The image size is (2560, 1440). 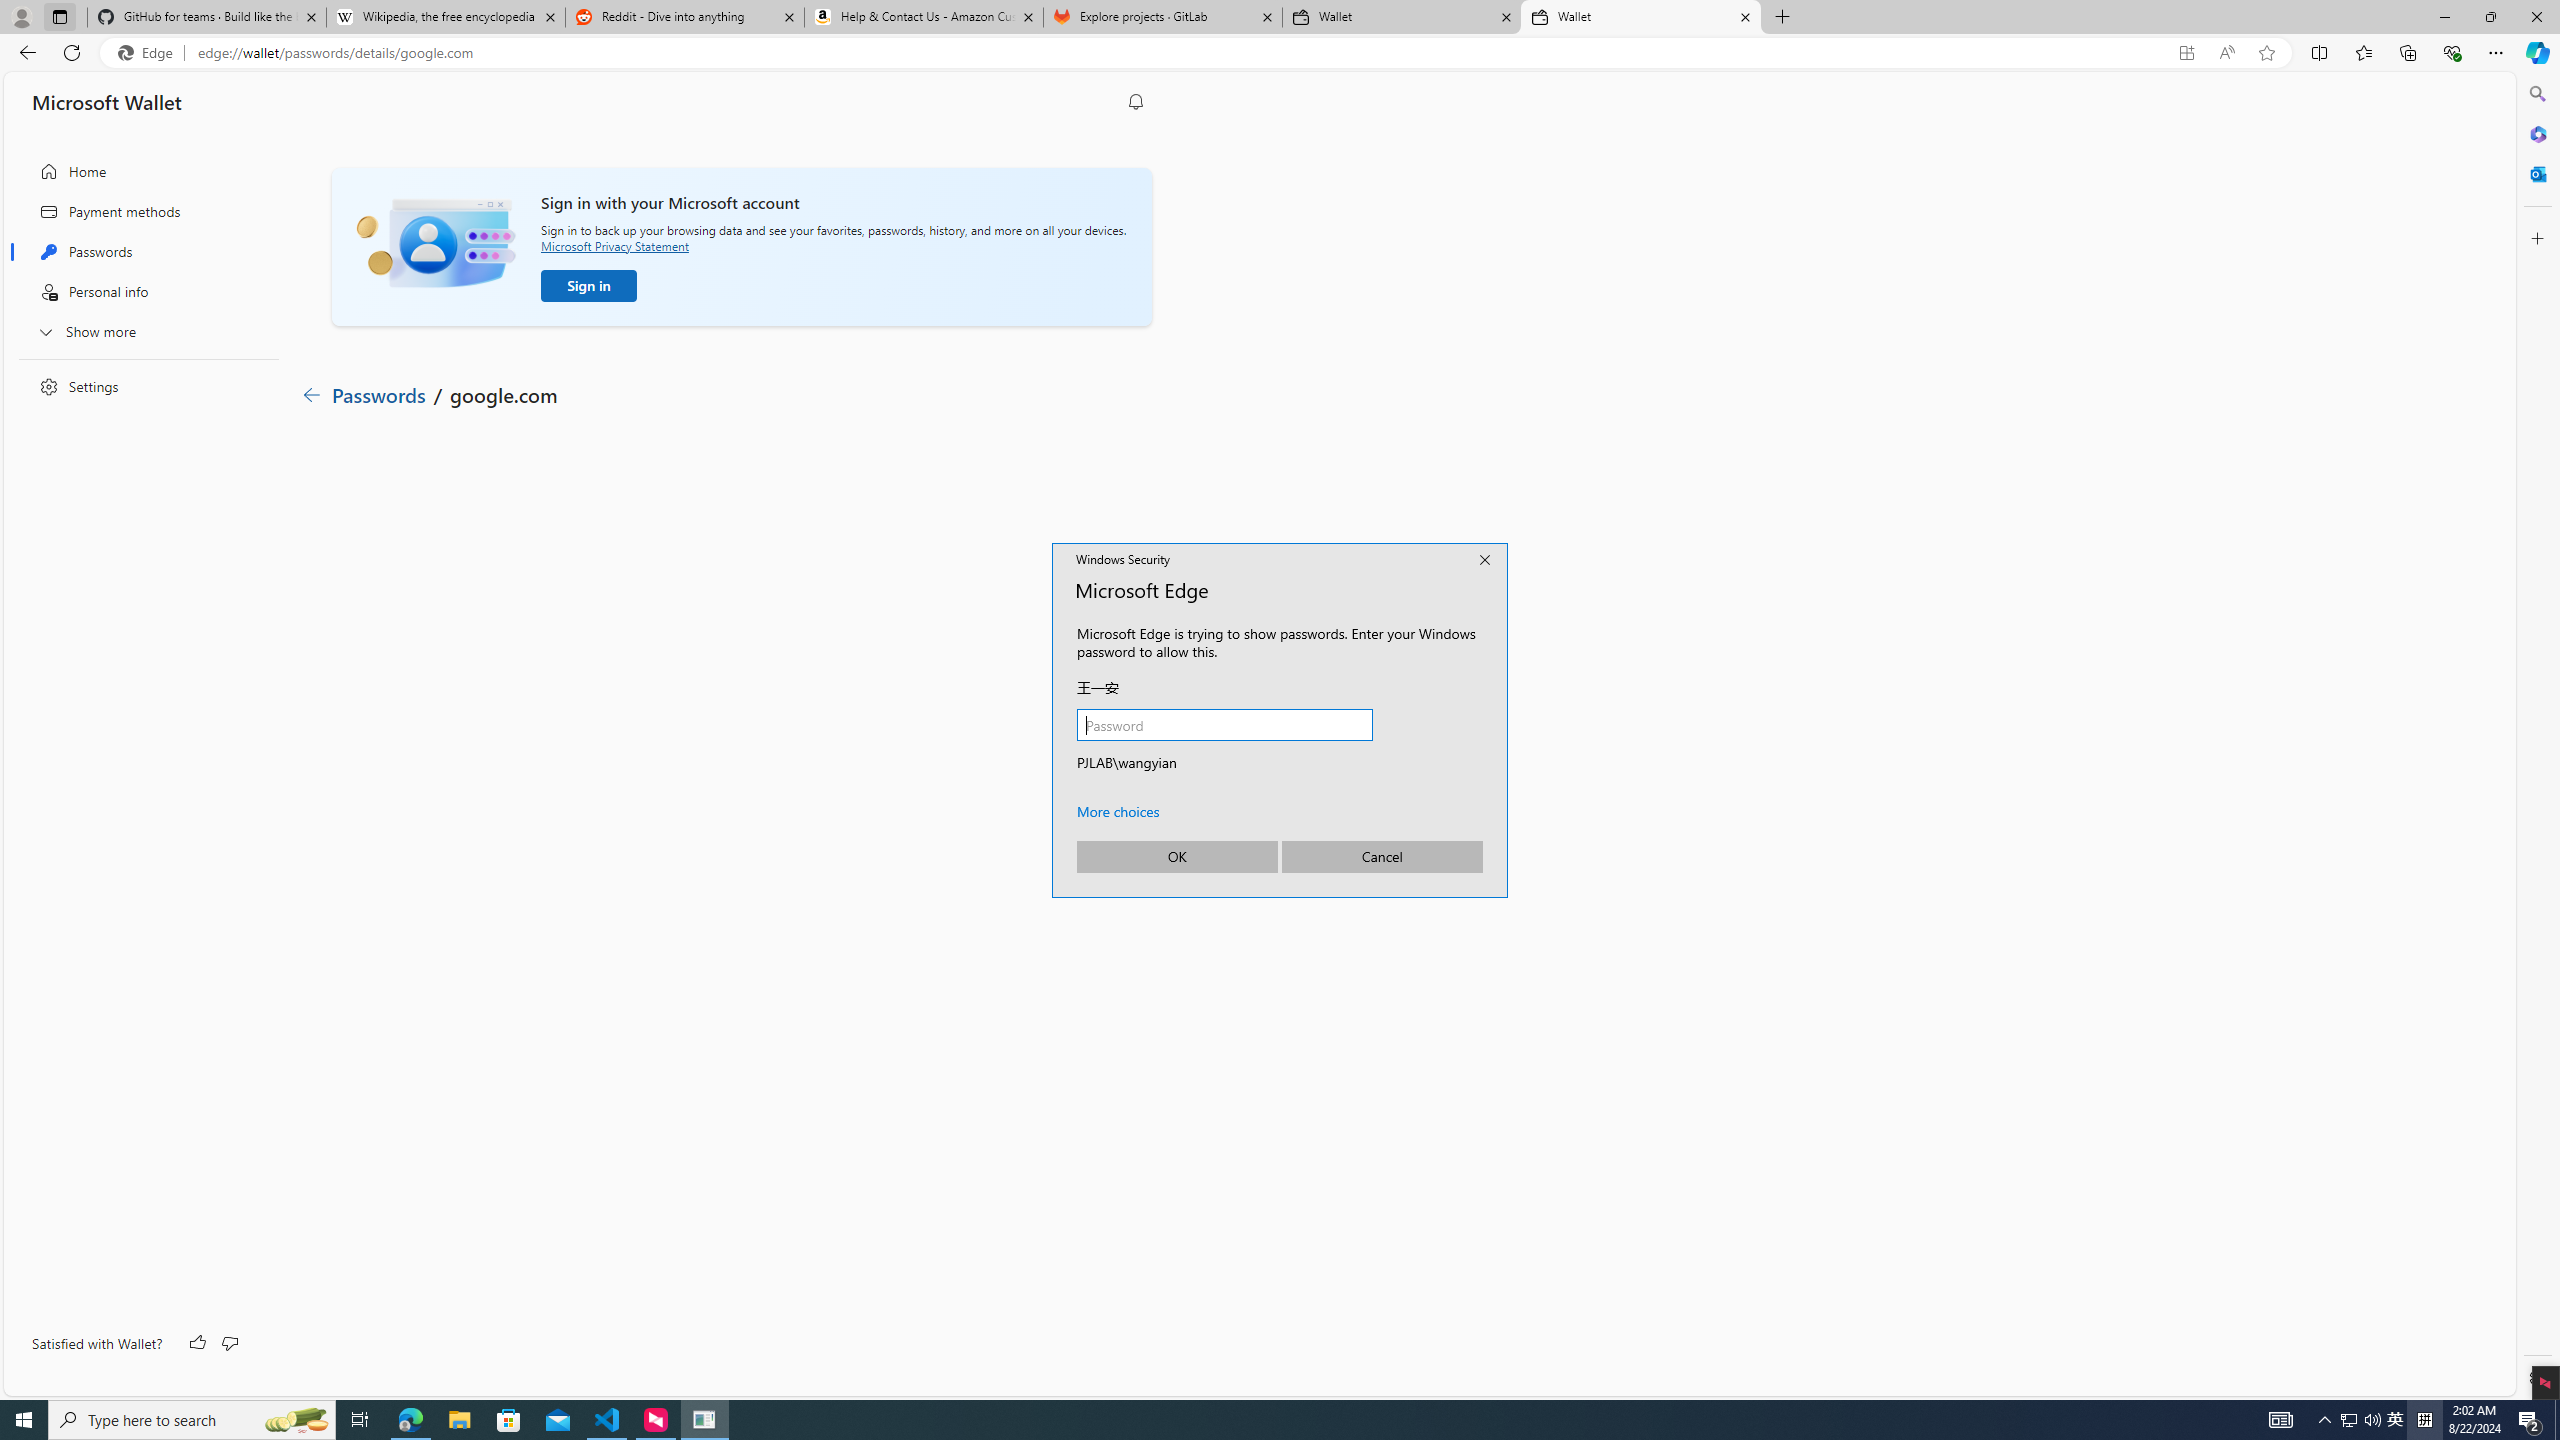 I want to click on File Explorer, so click(x=459, y=1420).